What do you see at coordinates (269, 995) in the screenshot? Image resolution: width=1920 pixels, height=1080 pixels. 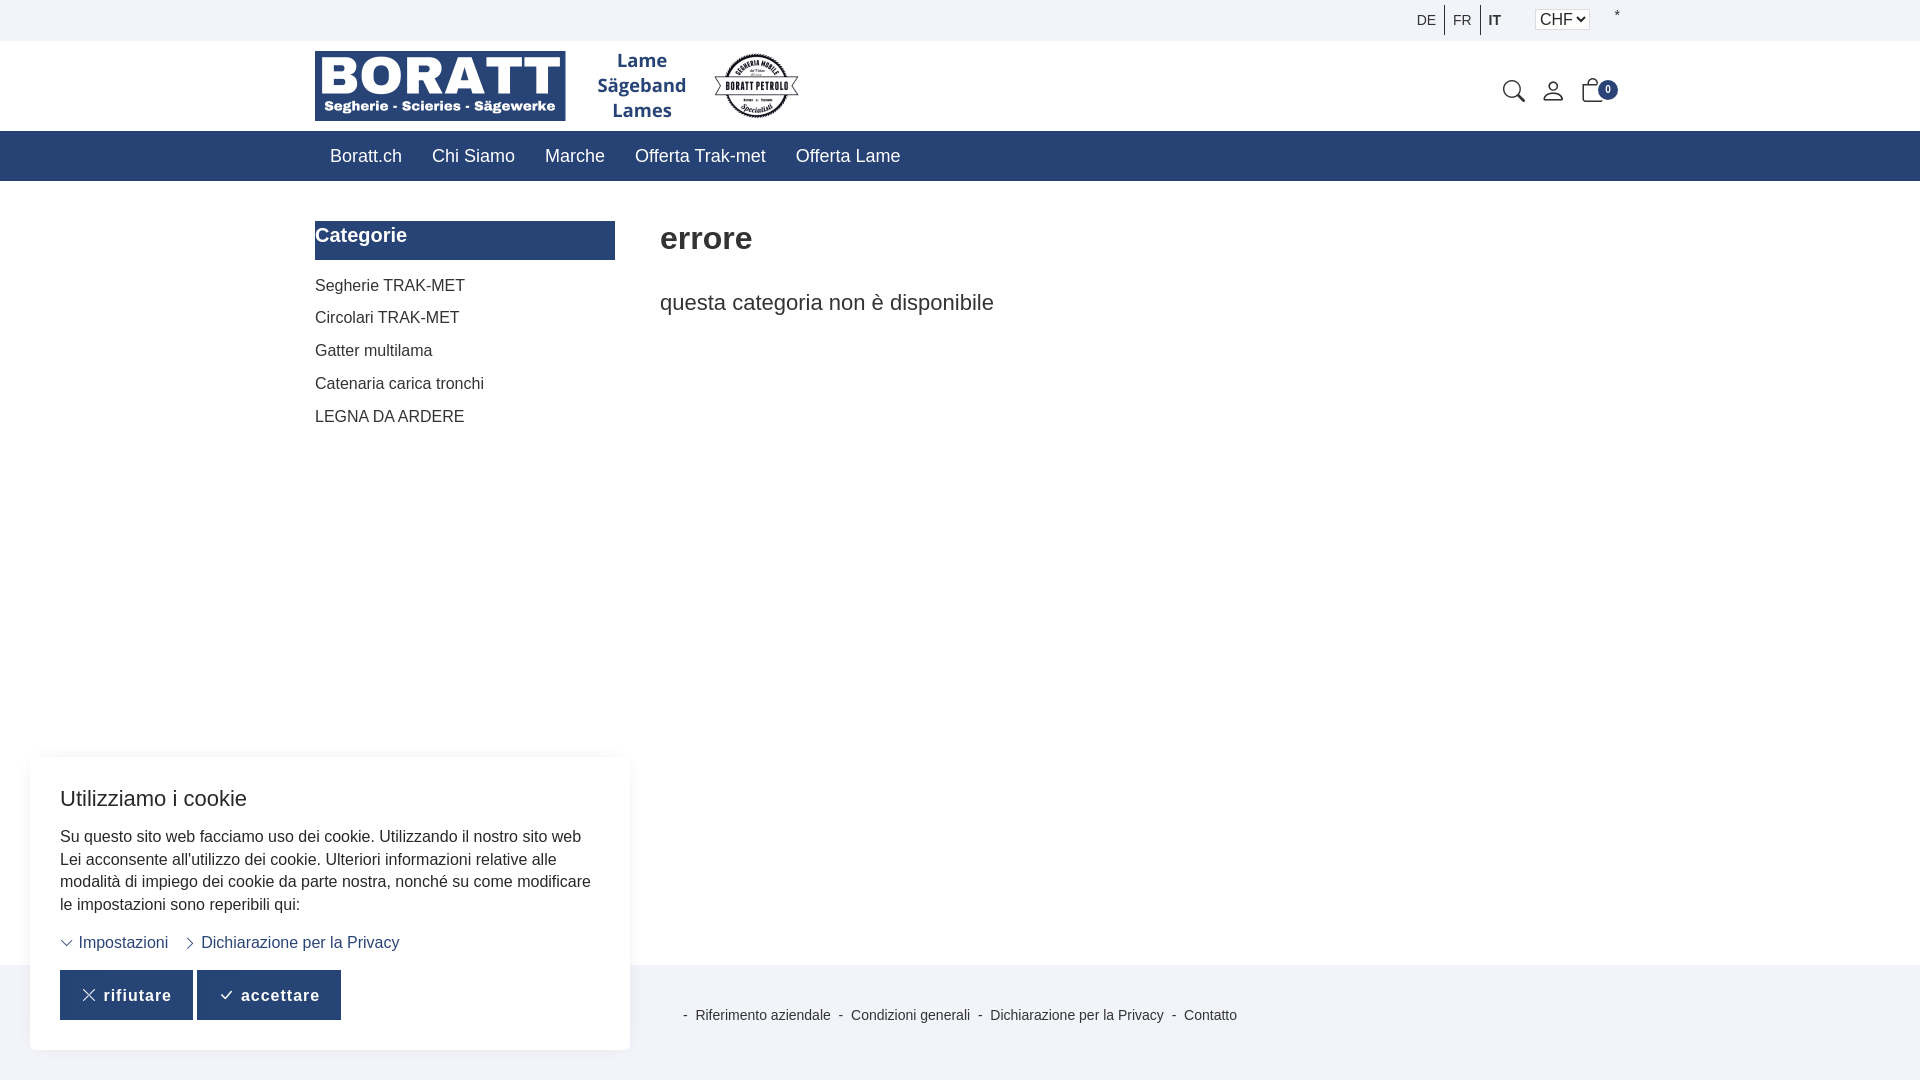 I see `accettare` at bounding box center [269, 995].